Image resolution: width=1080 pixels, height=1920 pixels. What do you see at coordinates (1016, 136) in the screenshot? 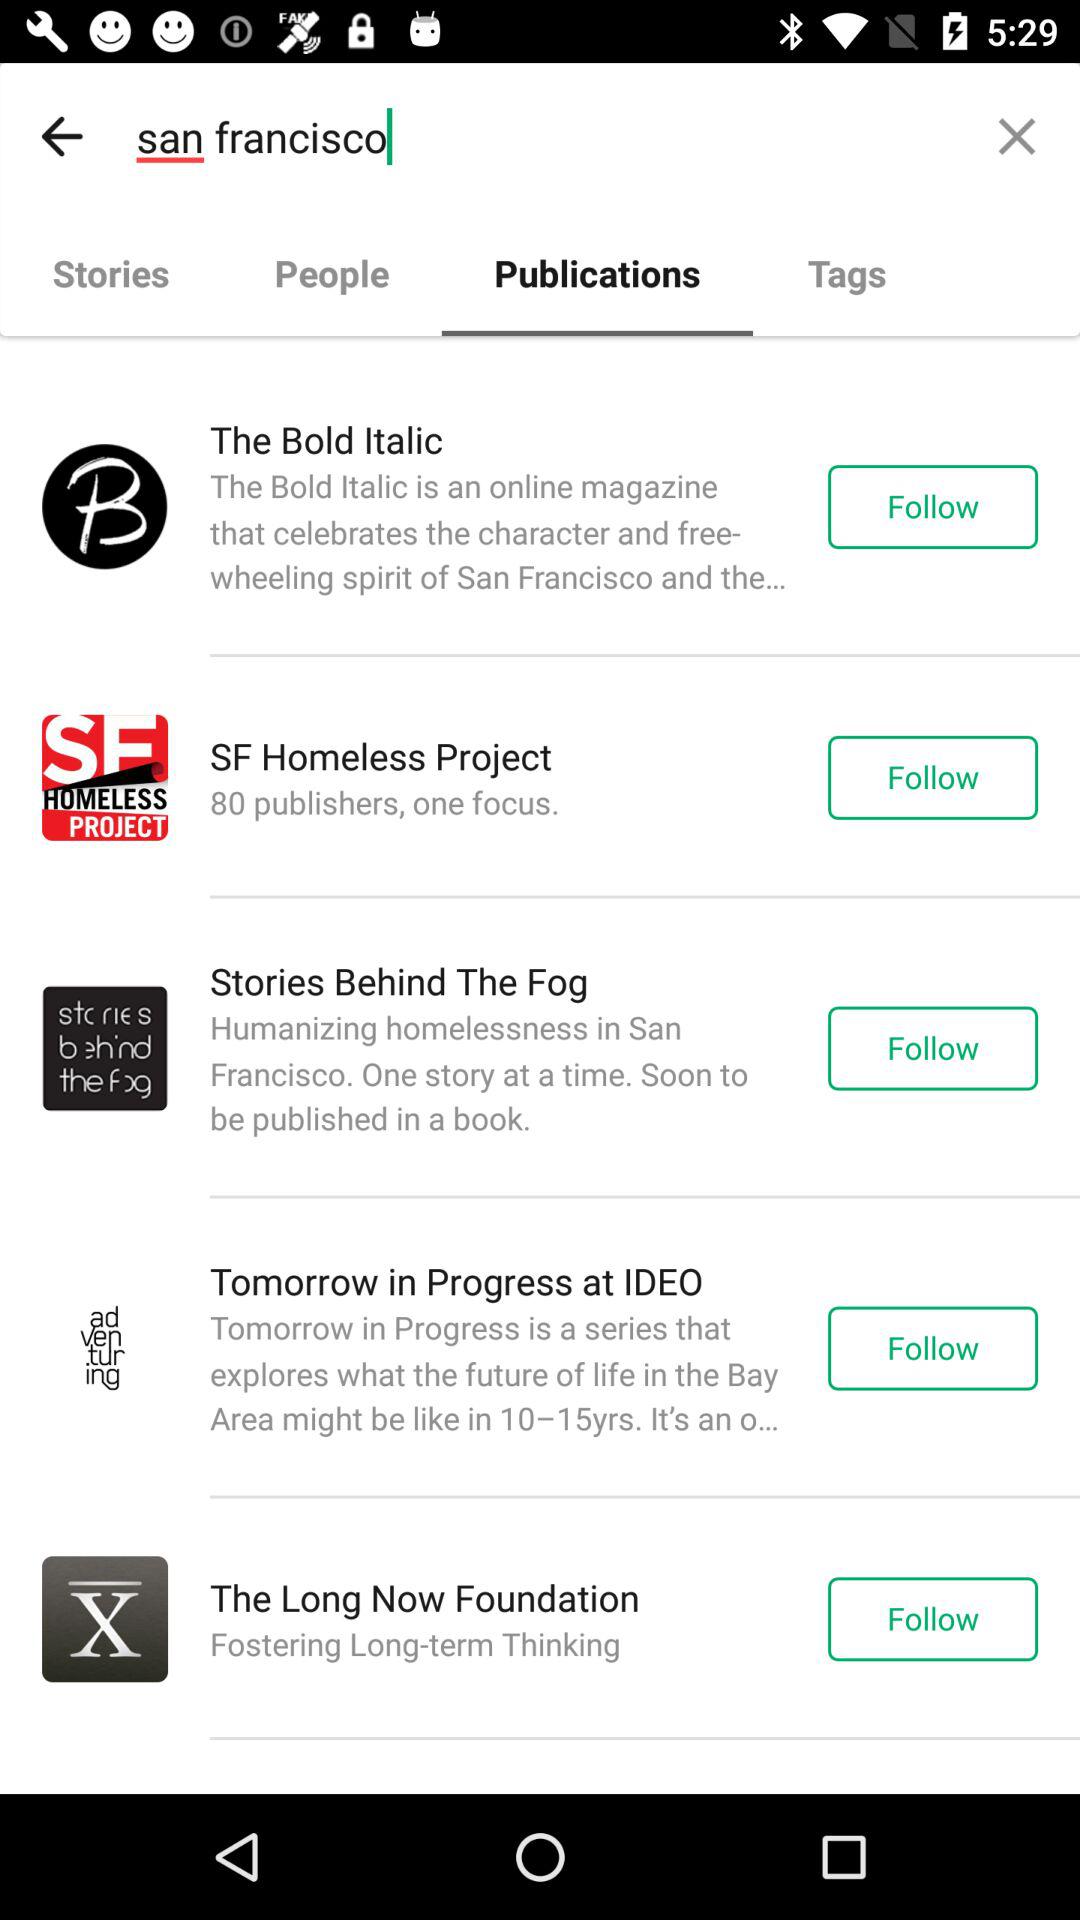
I see `open item to the right of the san francisco item` at bounding box center [1016, 136].